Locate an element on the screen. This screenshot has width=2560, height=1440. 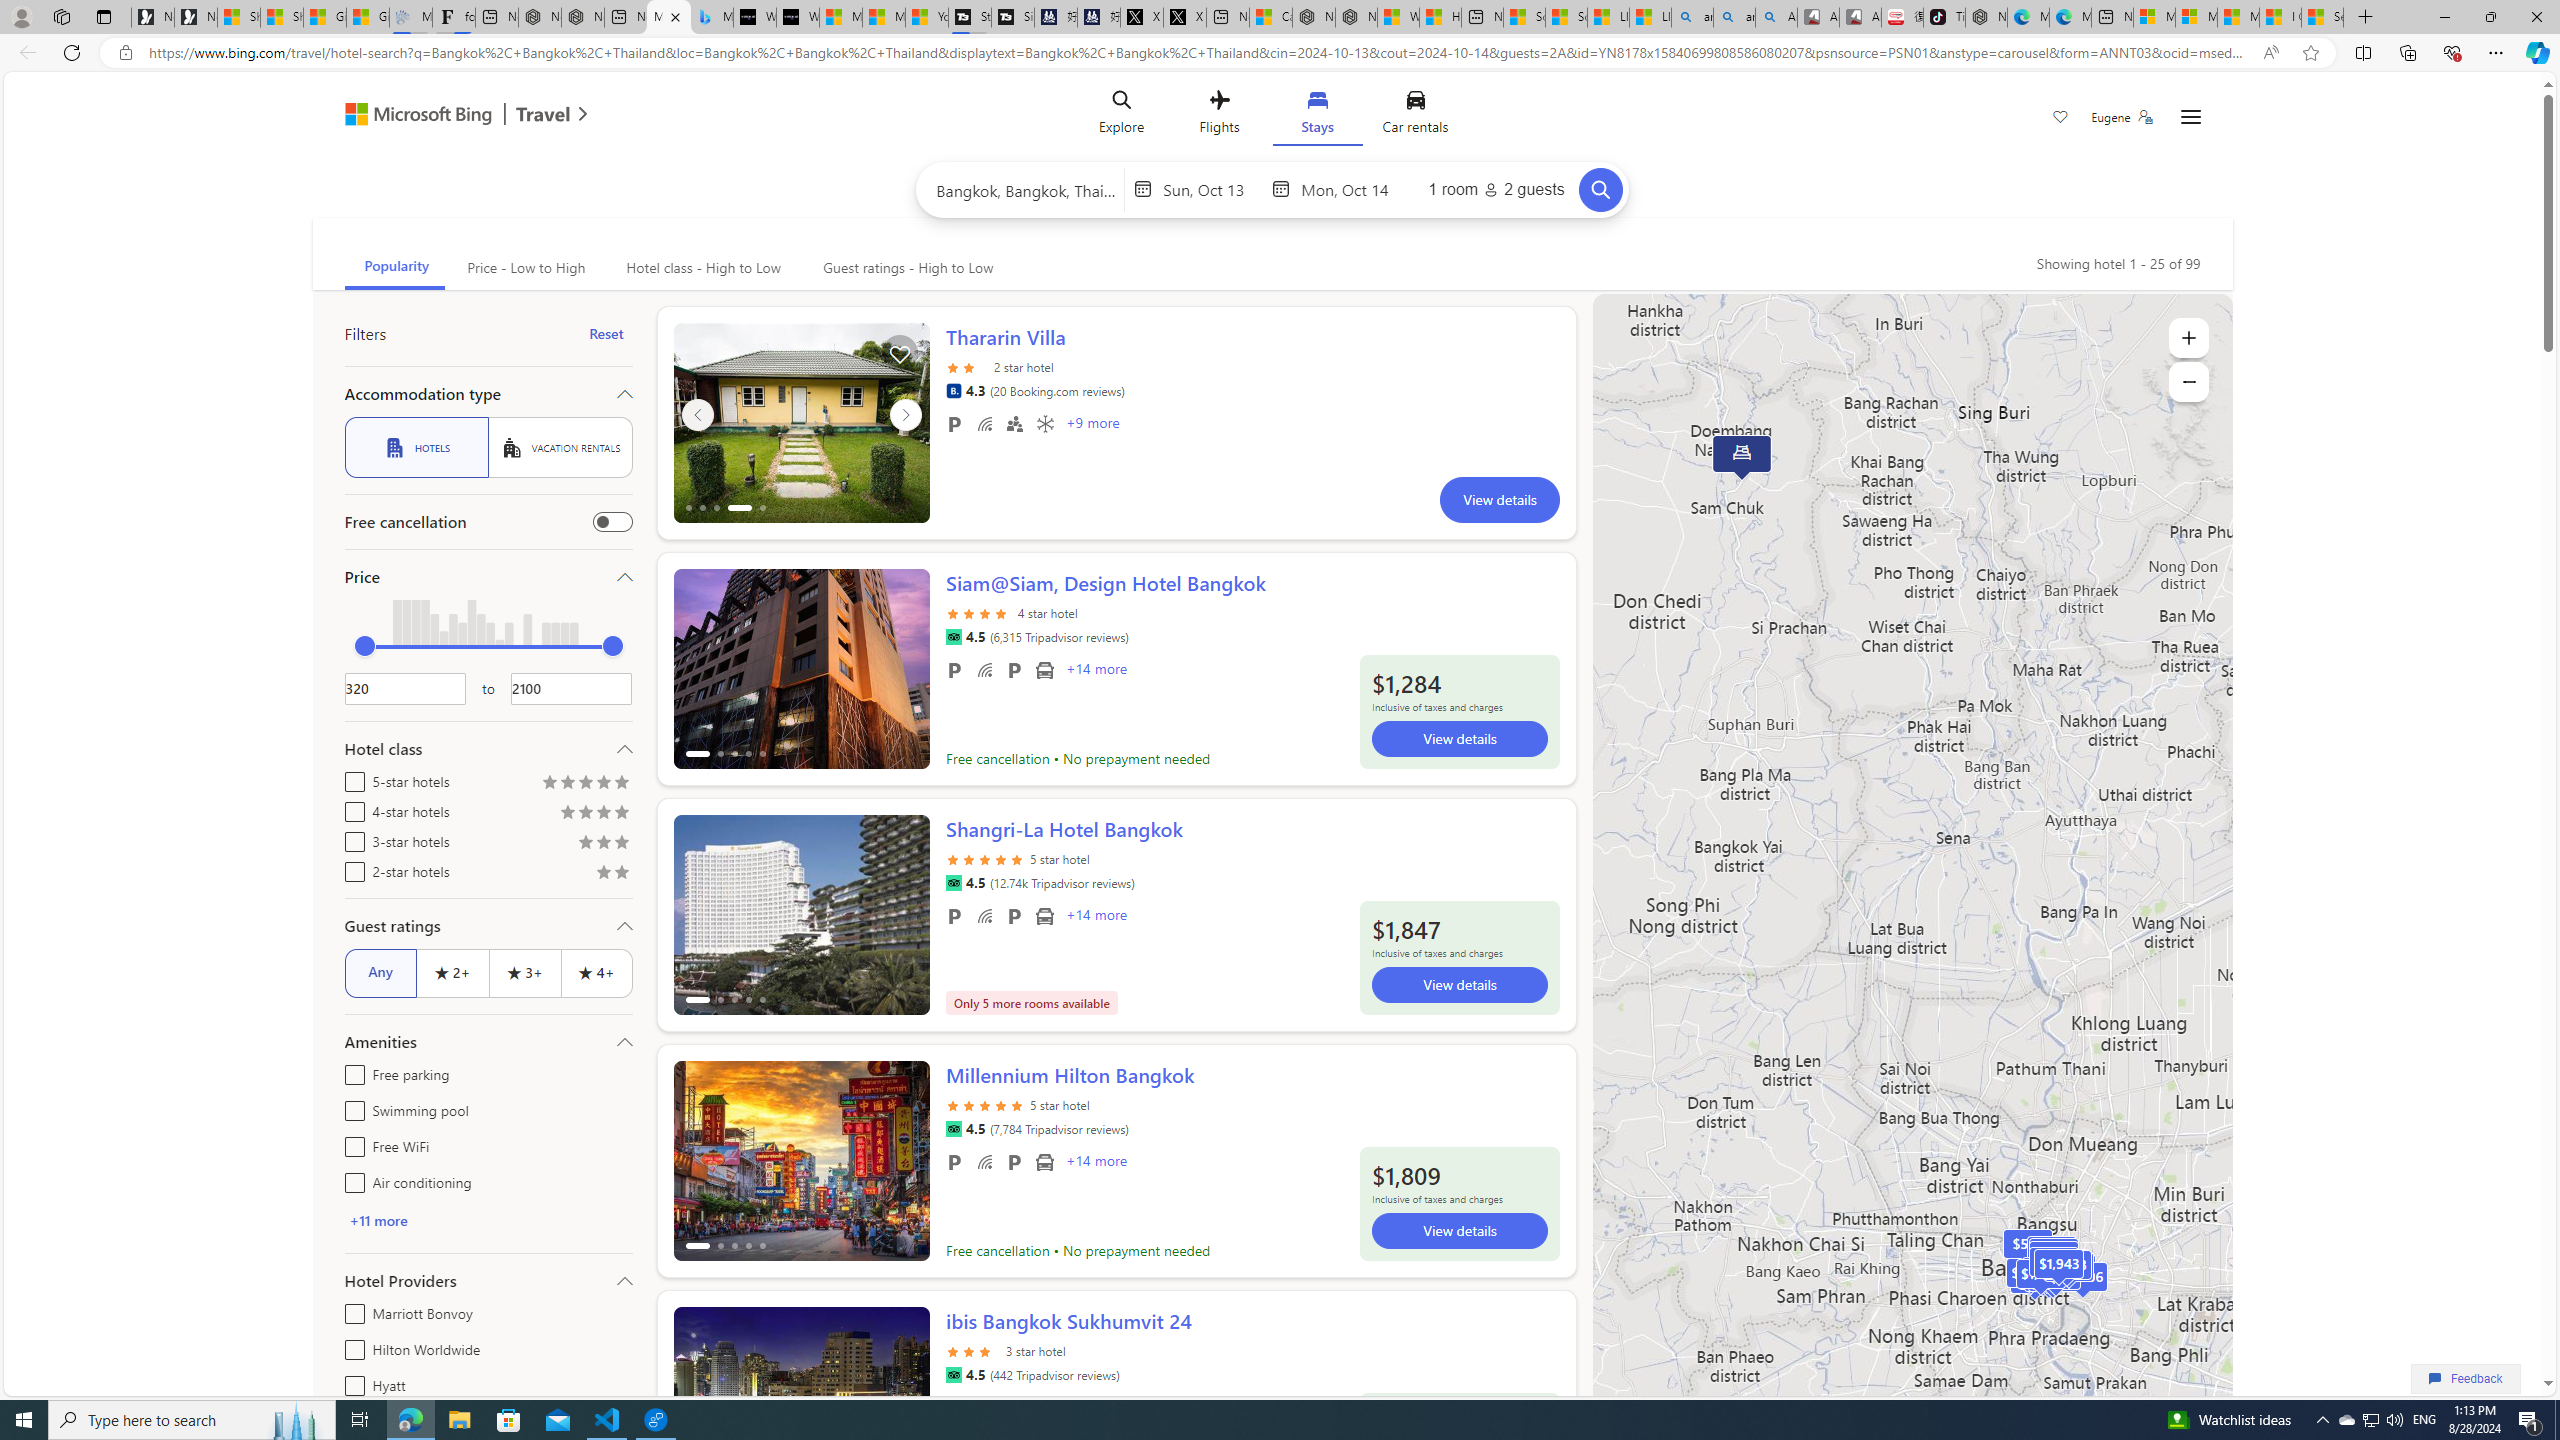
What's the best AI voice generator? - voice.ai is located at coordinates (797, 17).